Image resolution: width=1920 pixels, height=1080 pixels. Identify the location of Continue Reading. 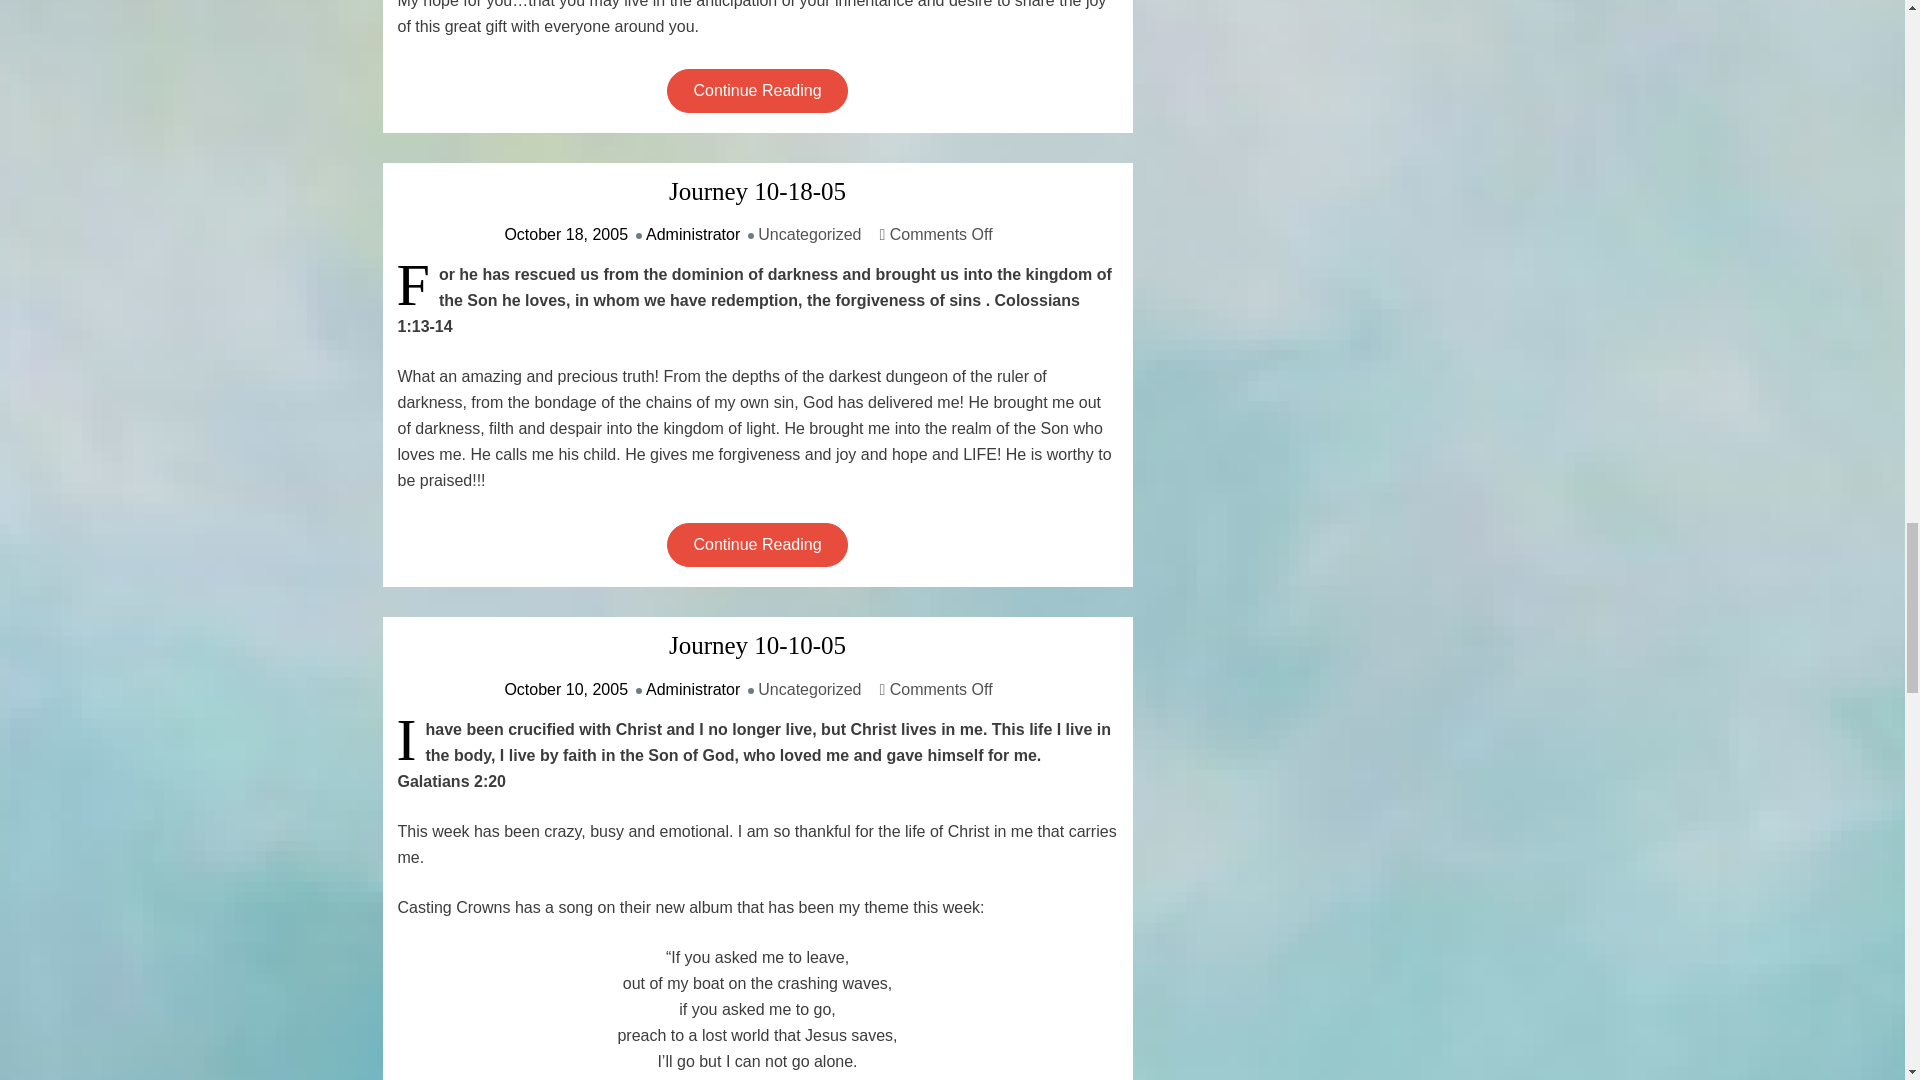
(756, 90).